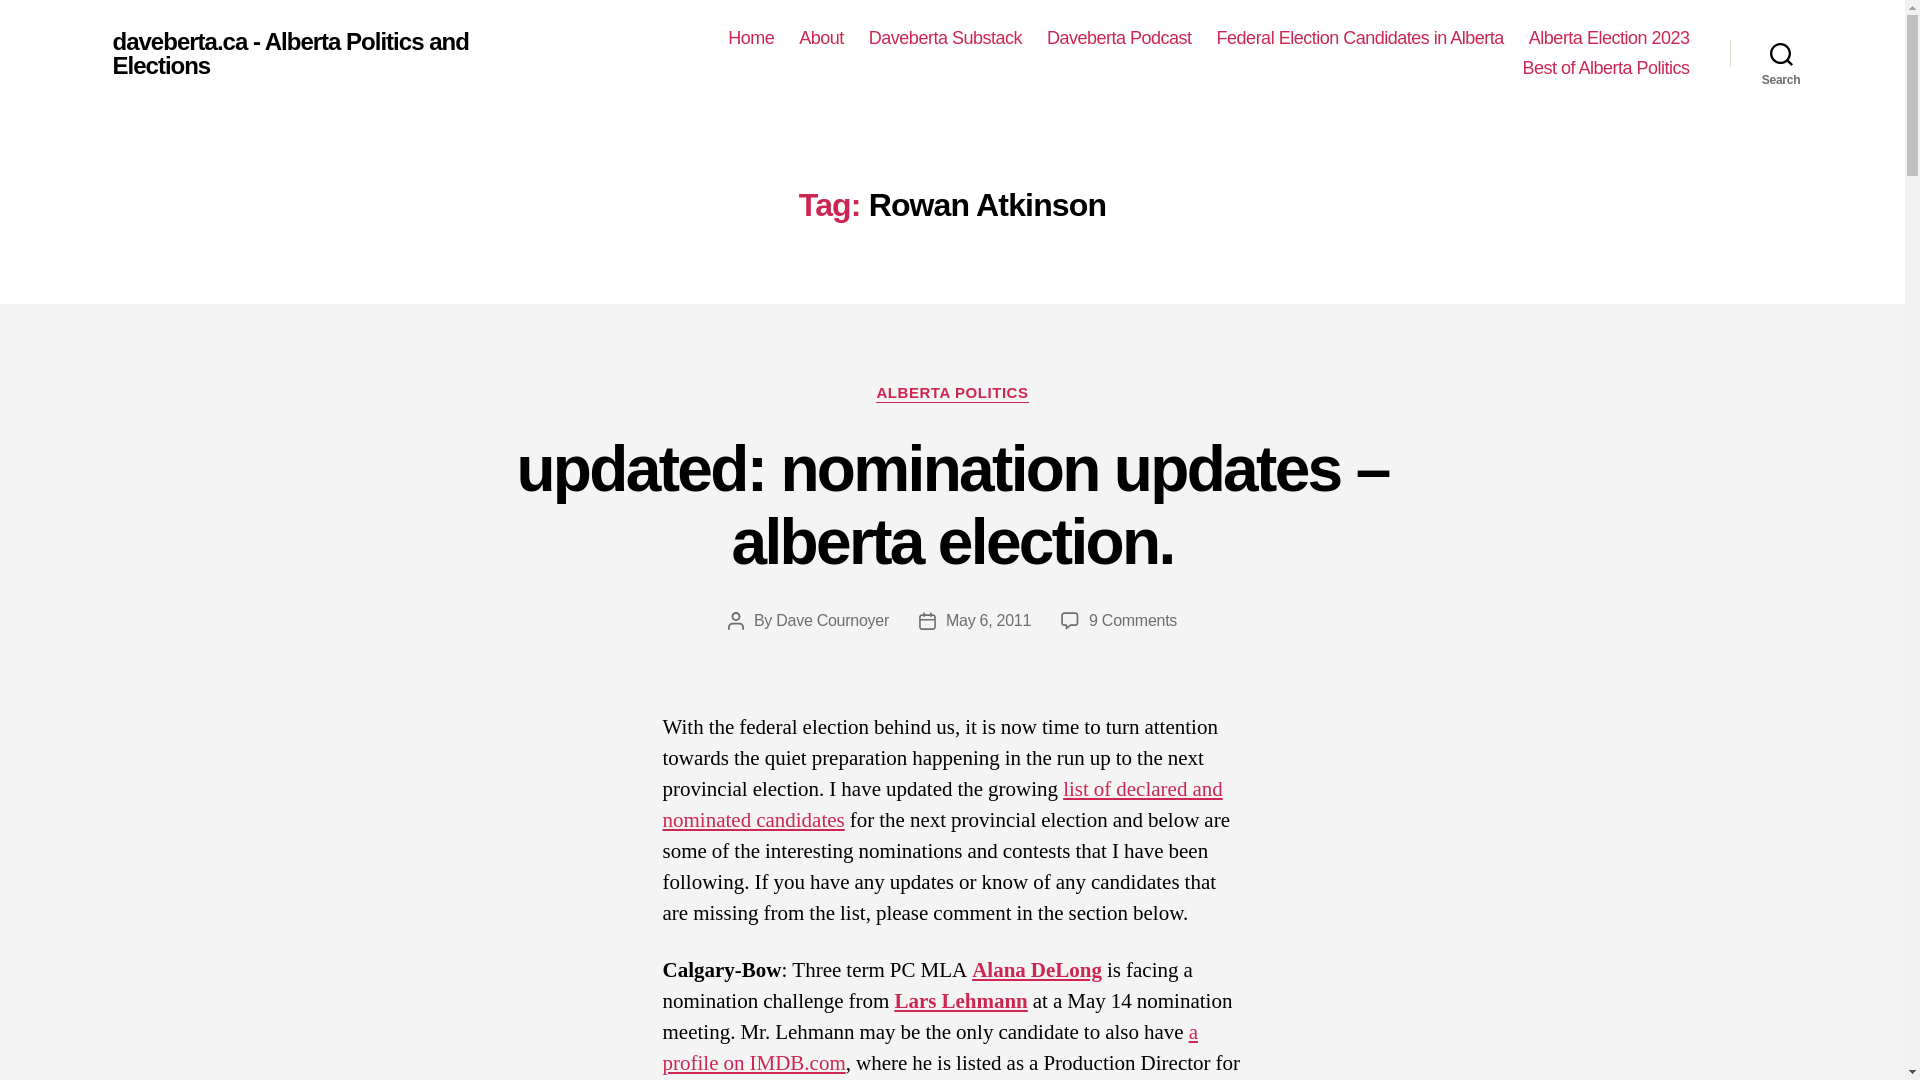  I want to click on About, so click(821, 38).